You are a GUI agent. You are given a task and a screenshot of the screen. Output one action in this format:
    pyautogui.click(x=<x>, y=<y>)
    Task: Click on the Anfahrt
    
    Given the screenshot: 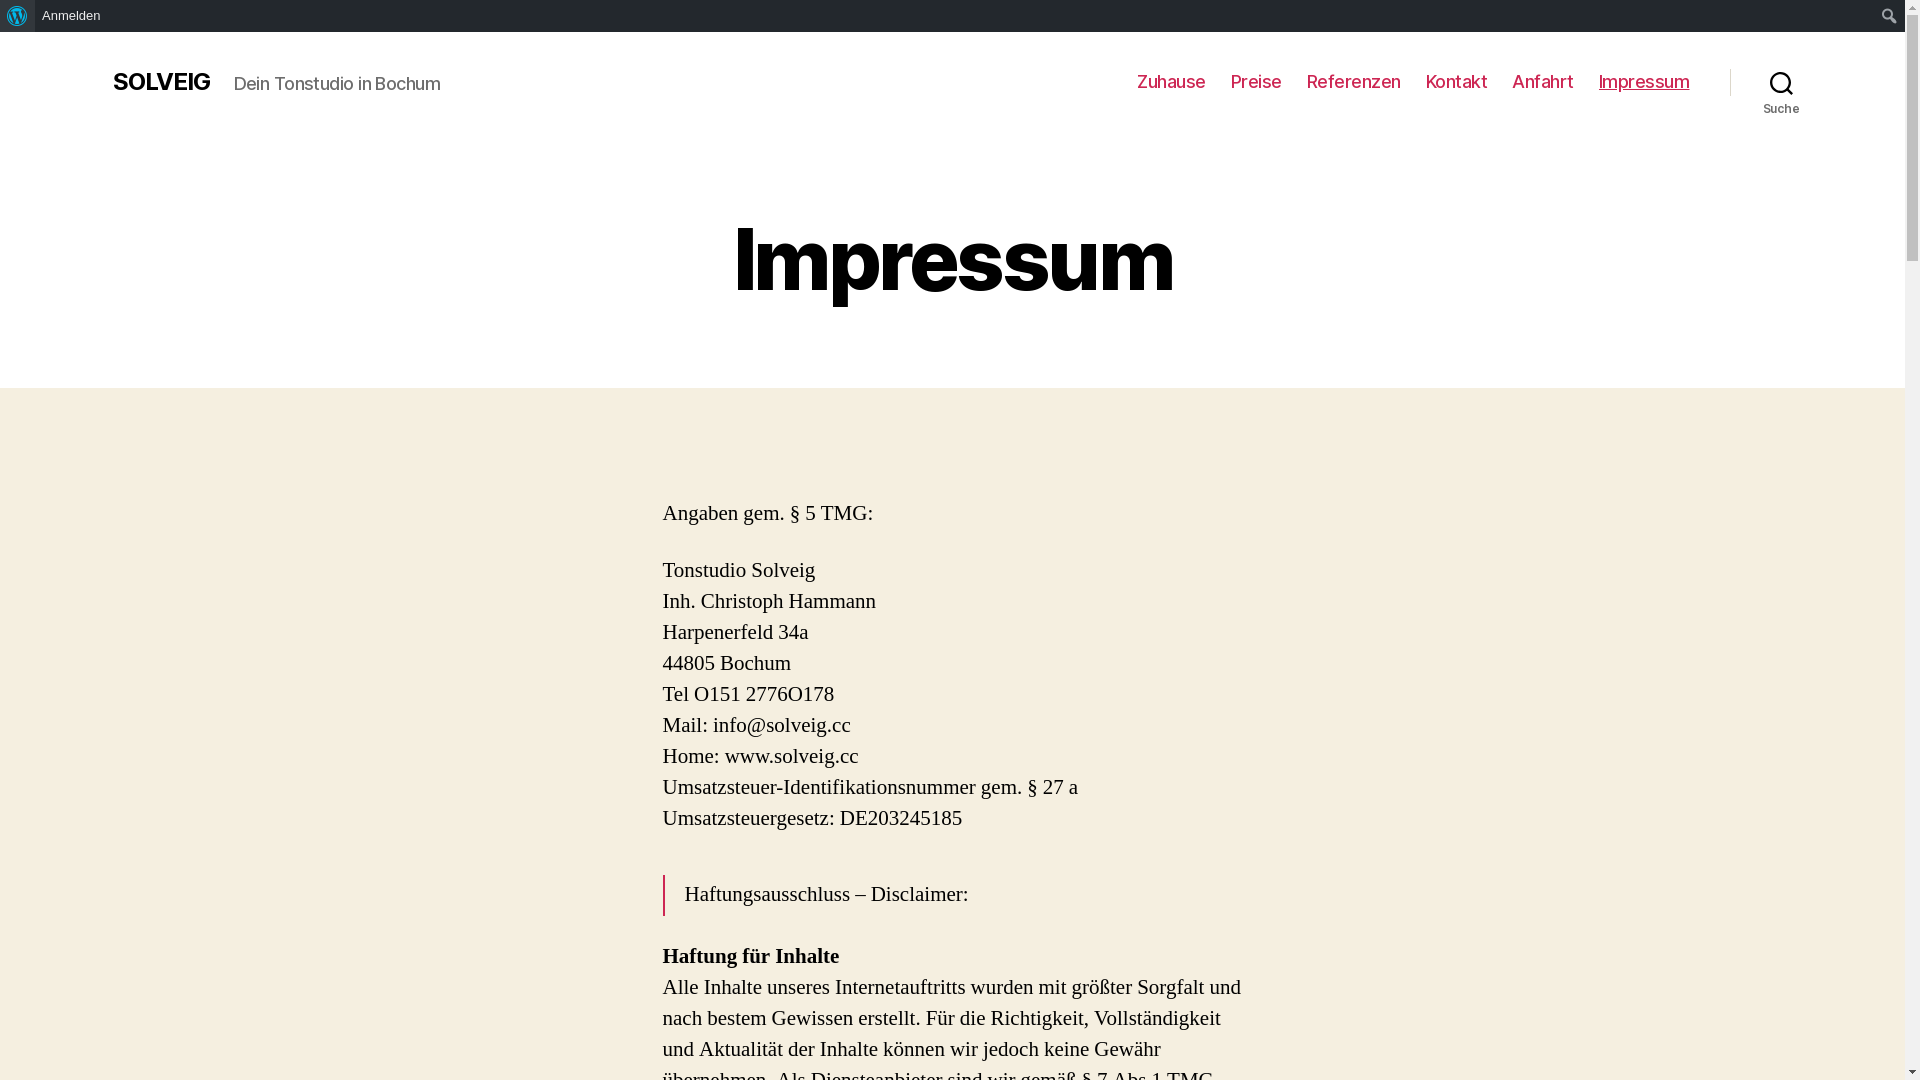 What is the action you would take?
    pyautogui.click(x=1543, y=82)
    